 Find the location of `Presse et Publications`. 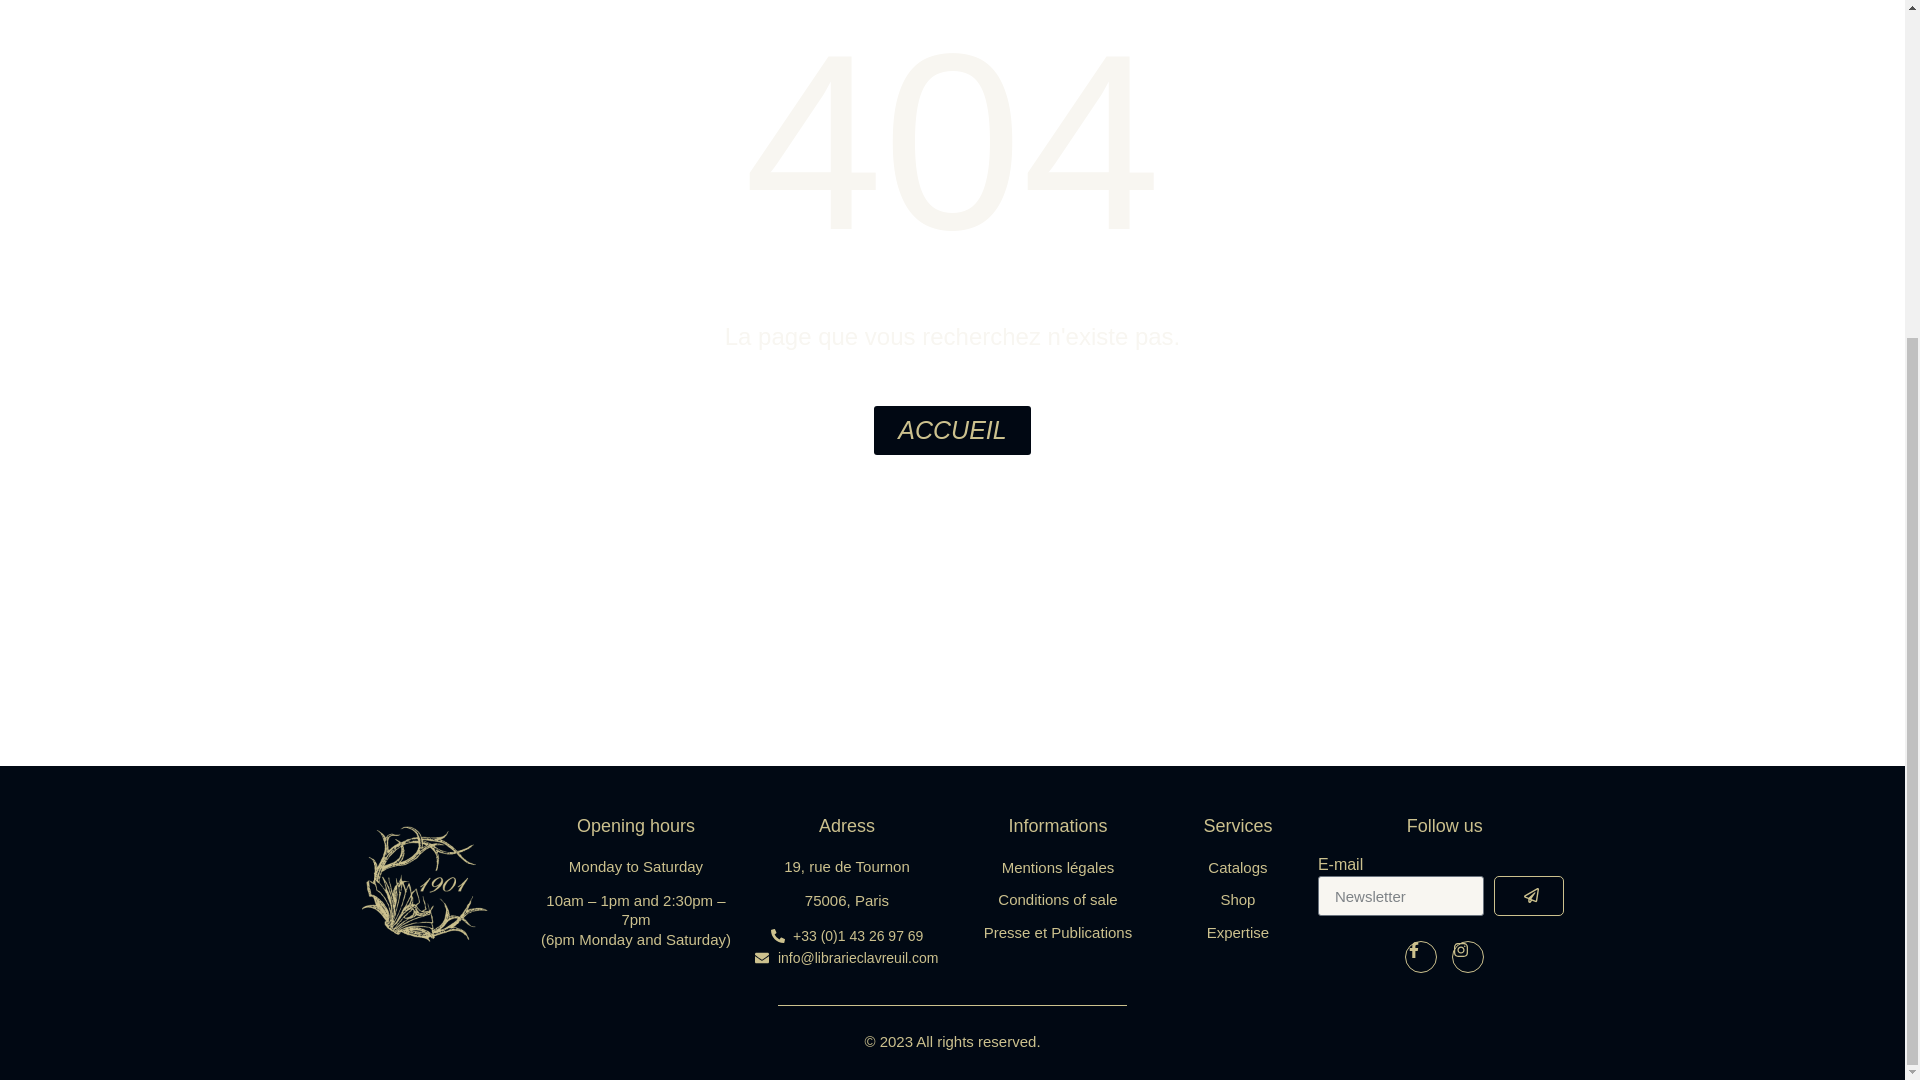

Presse et Publications is located at coordinates (1056, 932).